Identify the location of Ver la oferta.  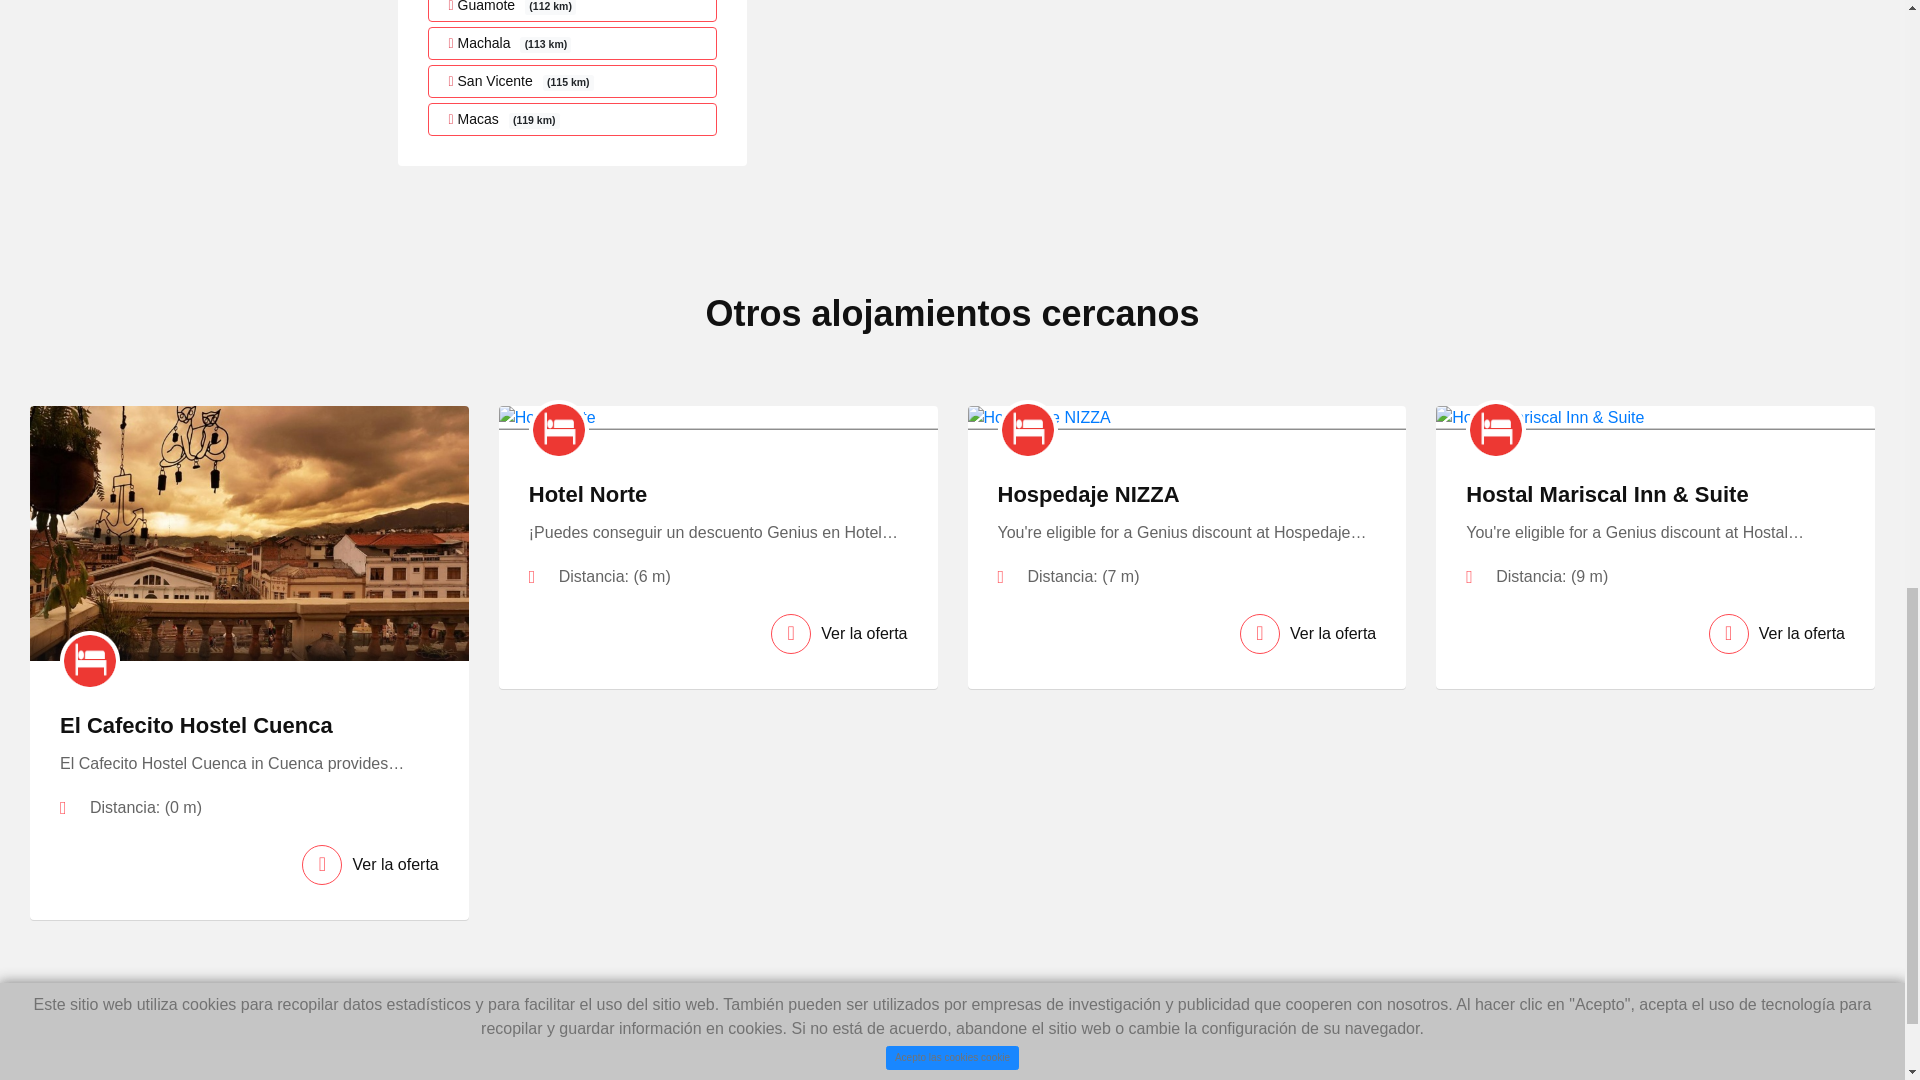
(369, 864).